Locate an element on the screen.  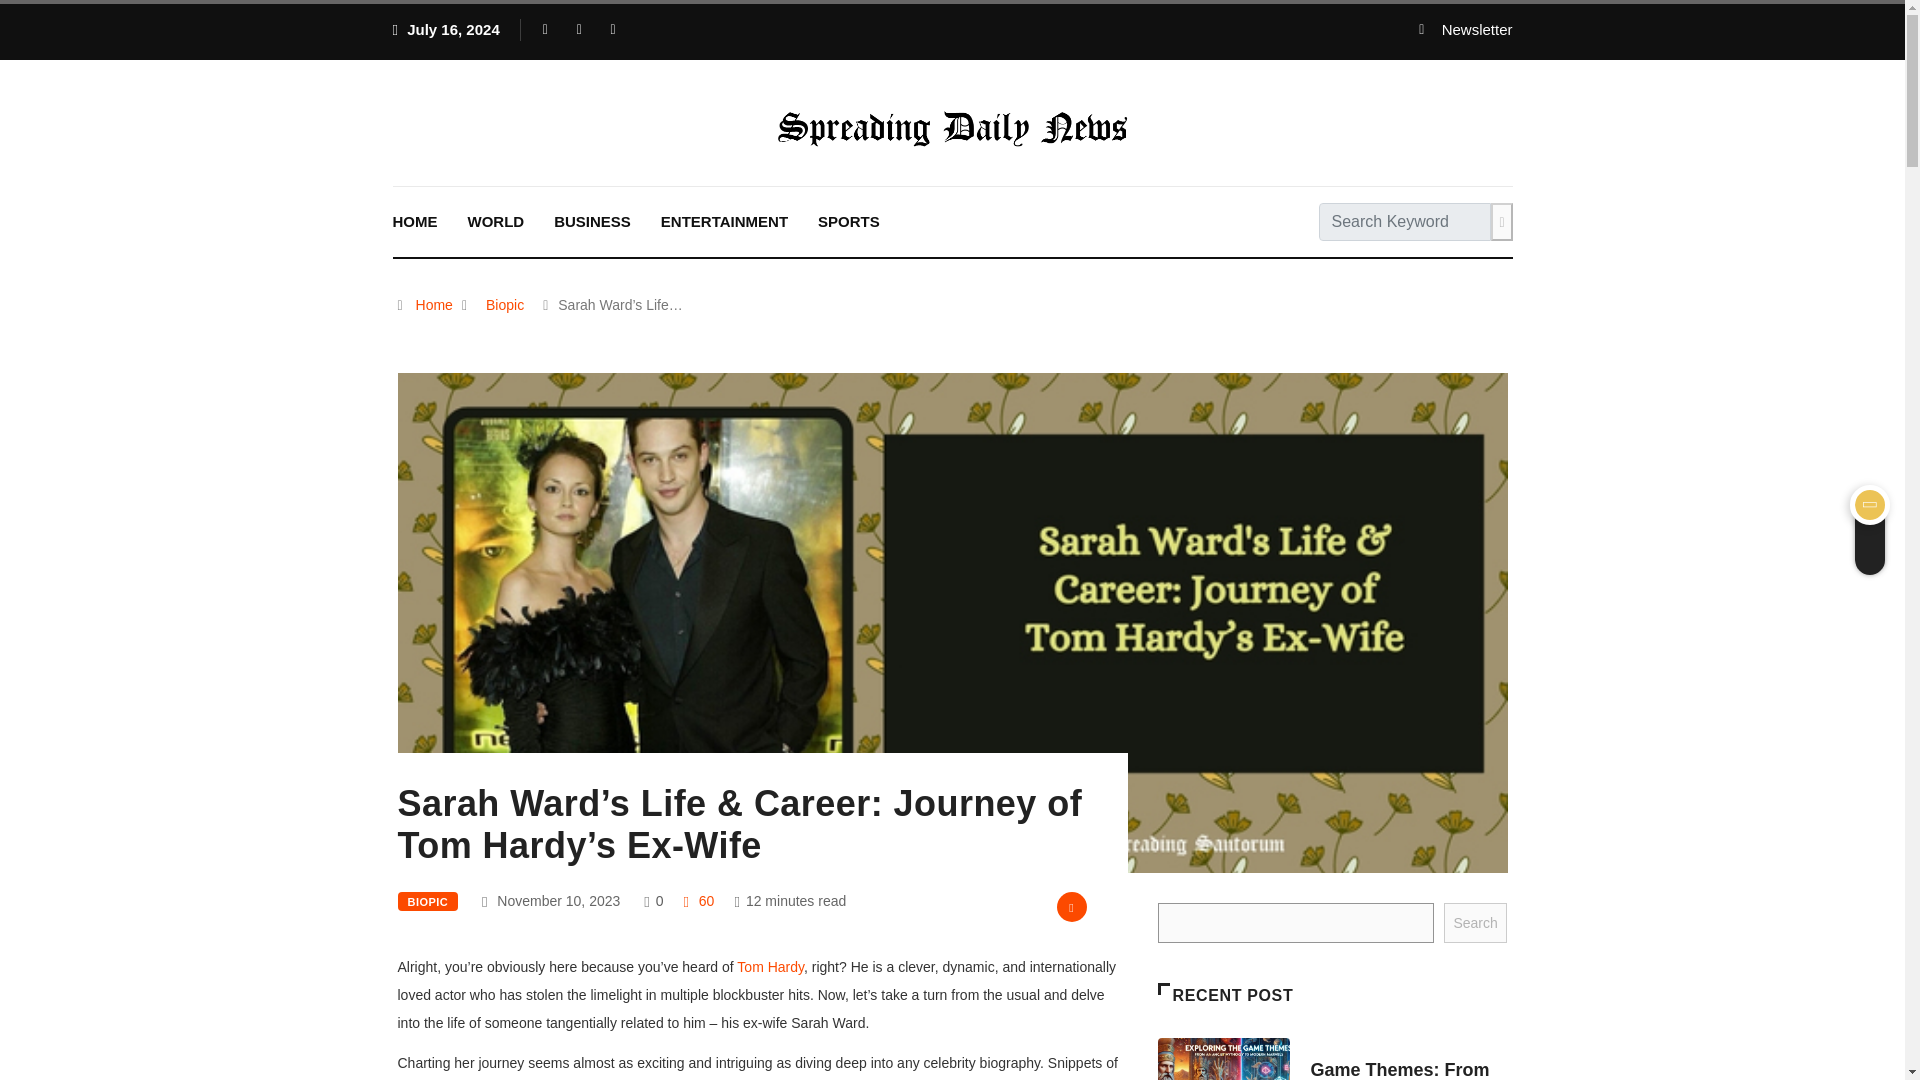
BUSINESS is located at coordinates (592, 222).